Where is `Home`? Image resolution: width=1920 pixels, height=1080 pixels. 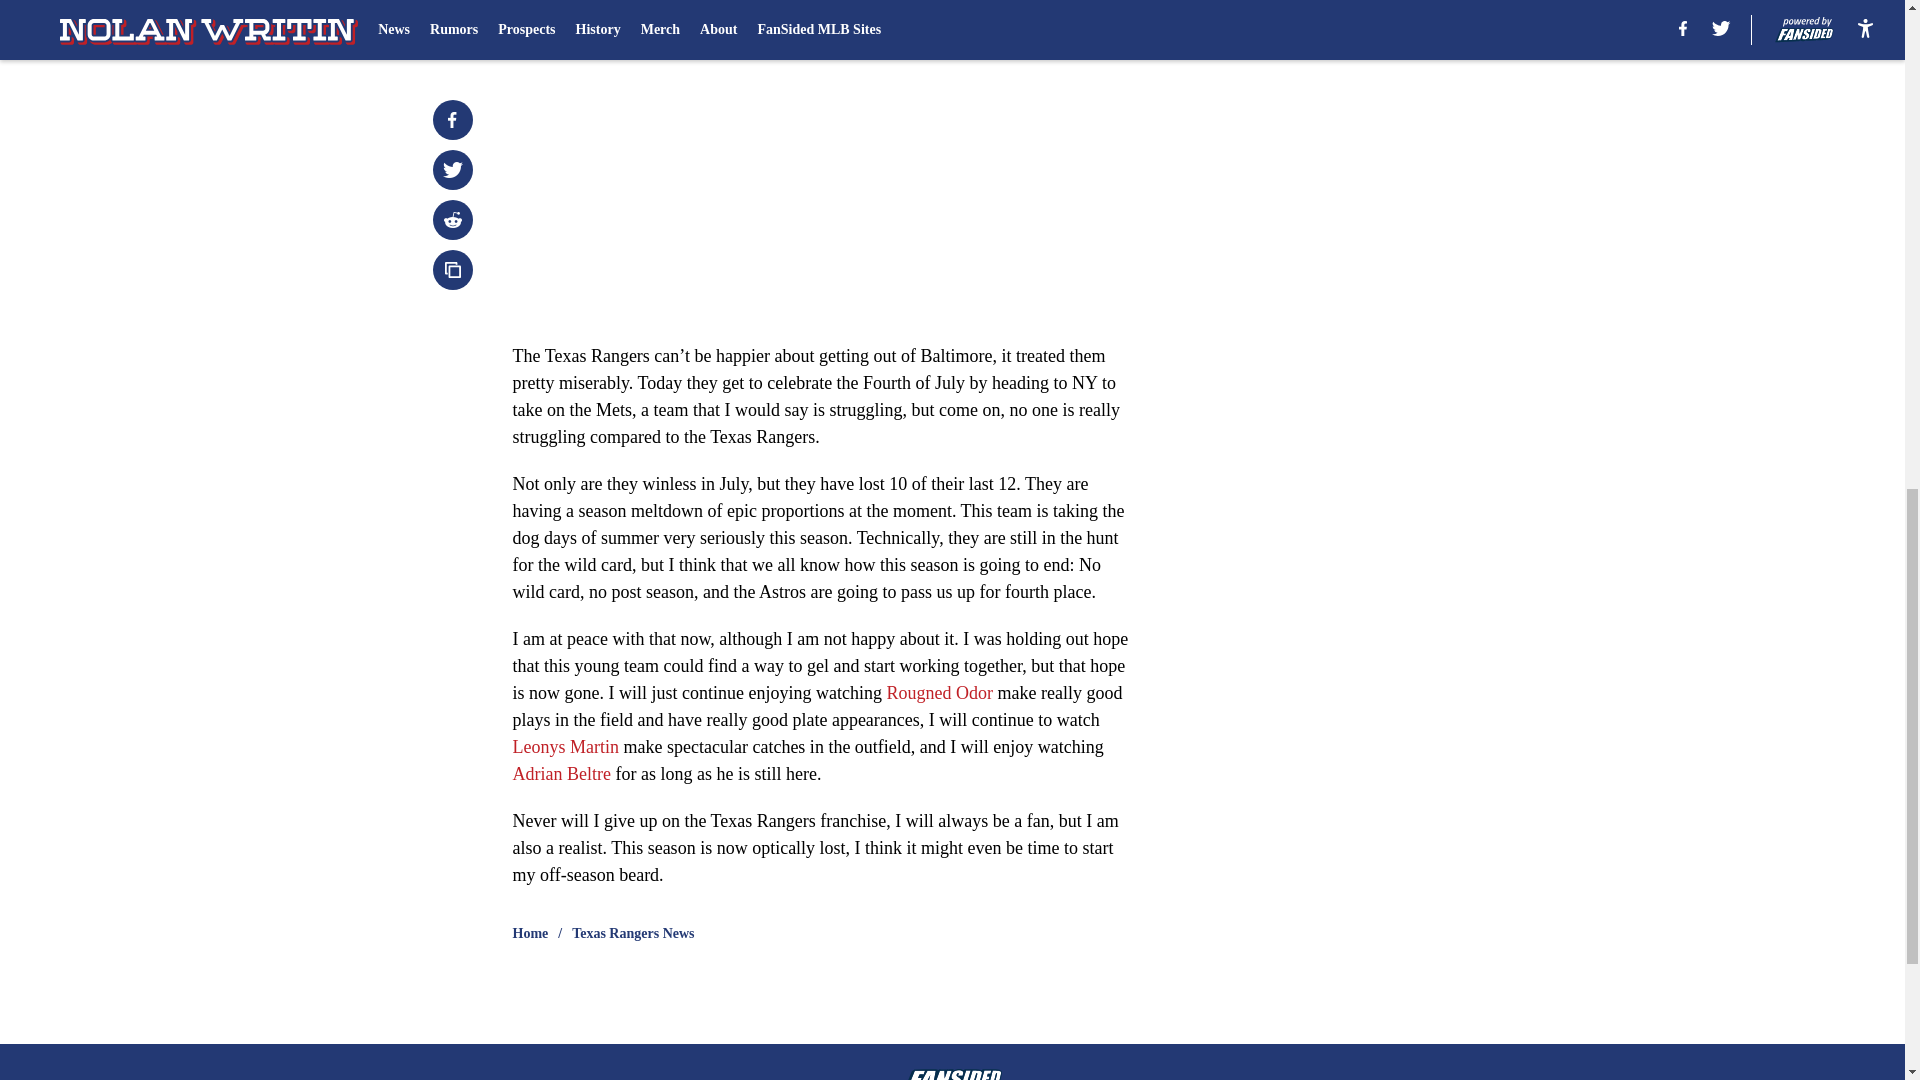
Home is located at coordinates (530, 934).